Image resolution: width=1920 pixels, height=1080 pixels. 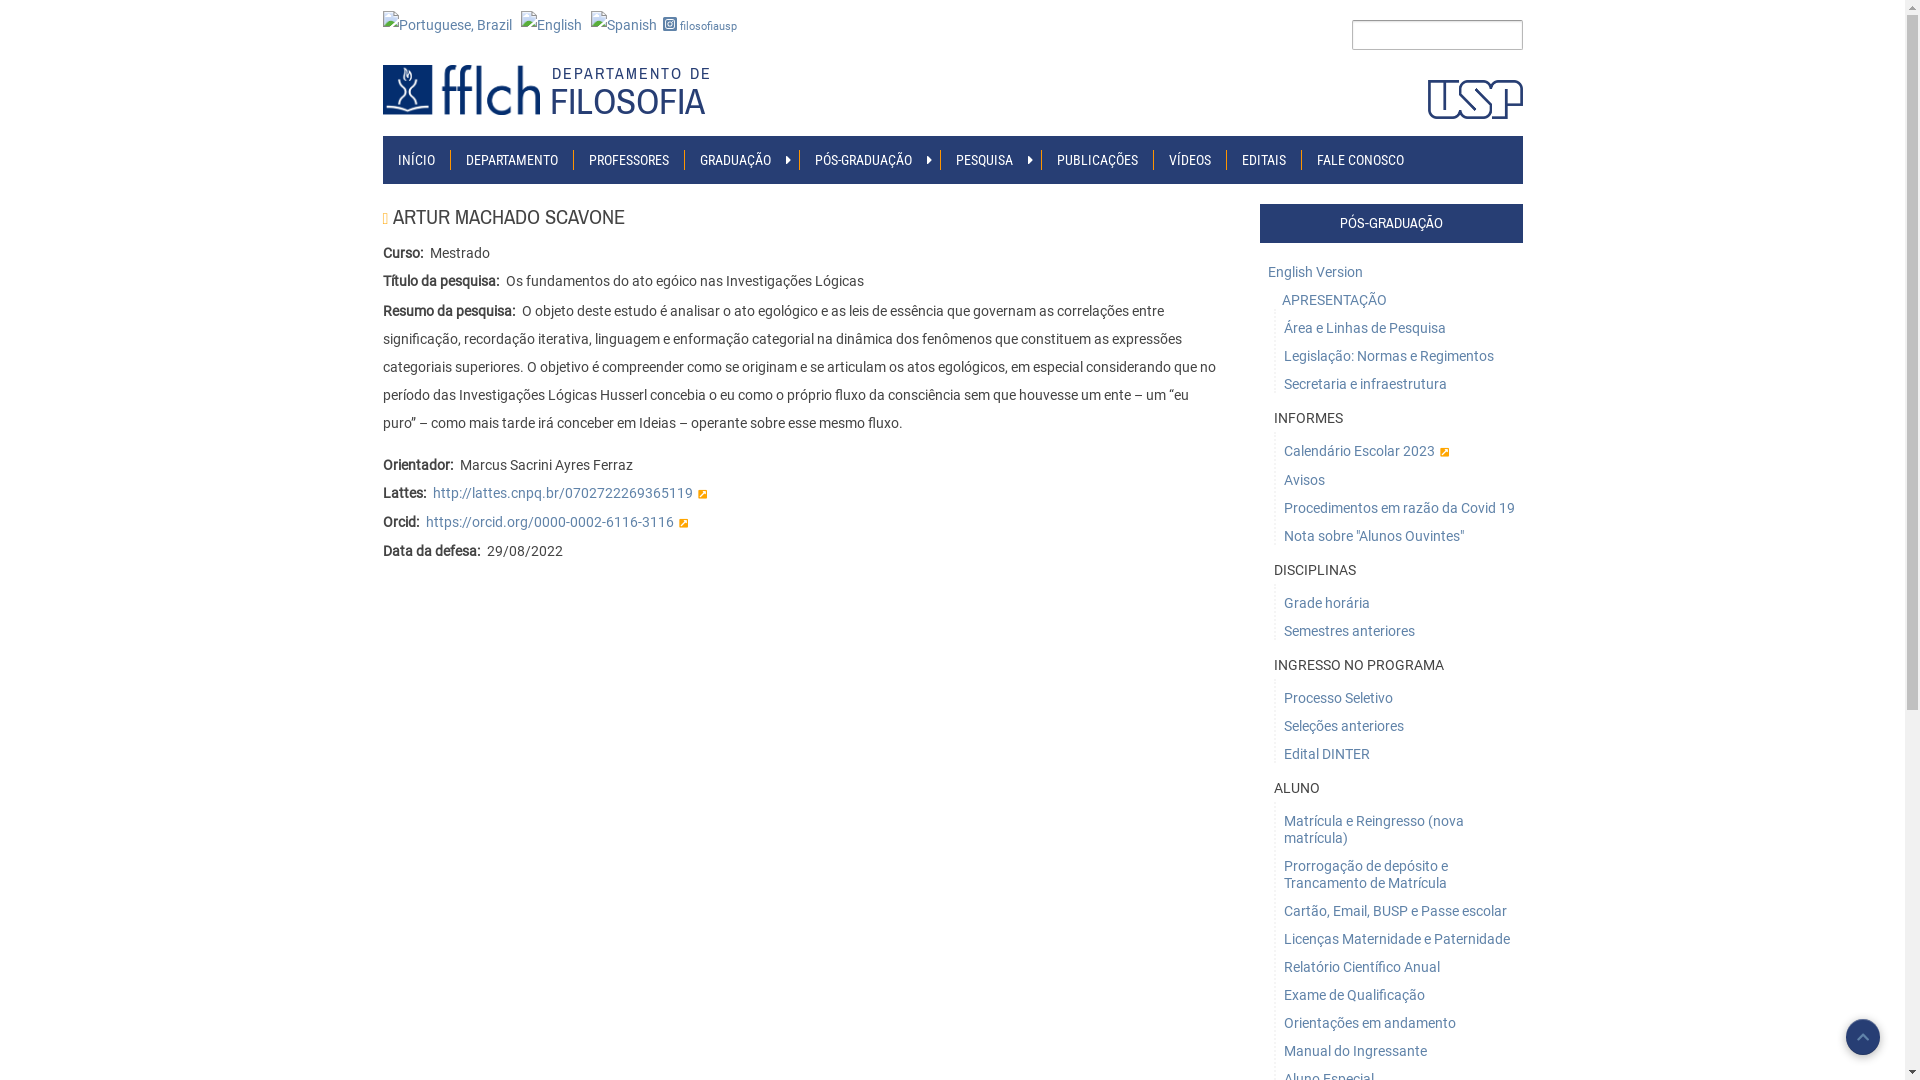 What do you see at coordinates (15, 19) in the screenshot?
I see `Buscar` at bounding box center [15, 19].